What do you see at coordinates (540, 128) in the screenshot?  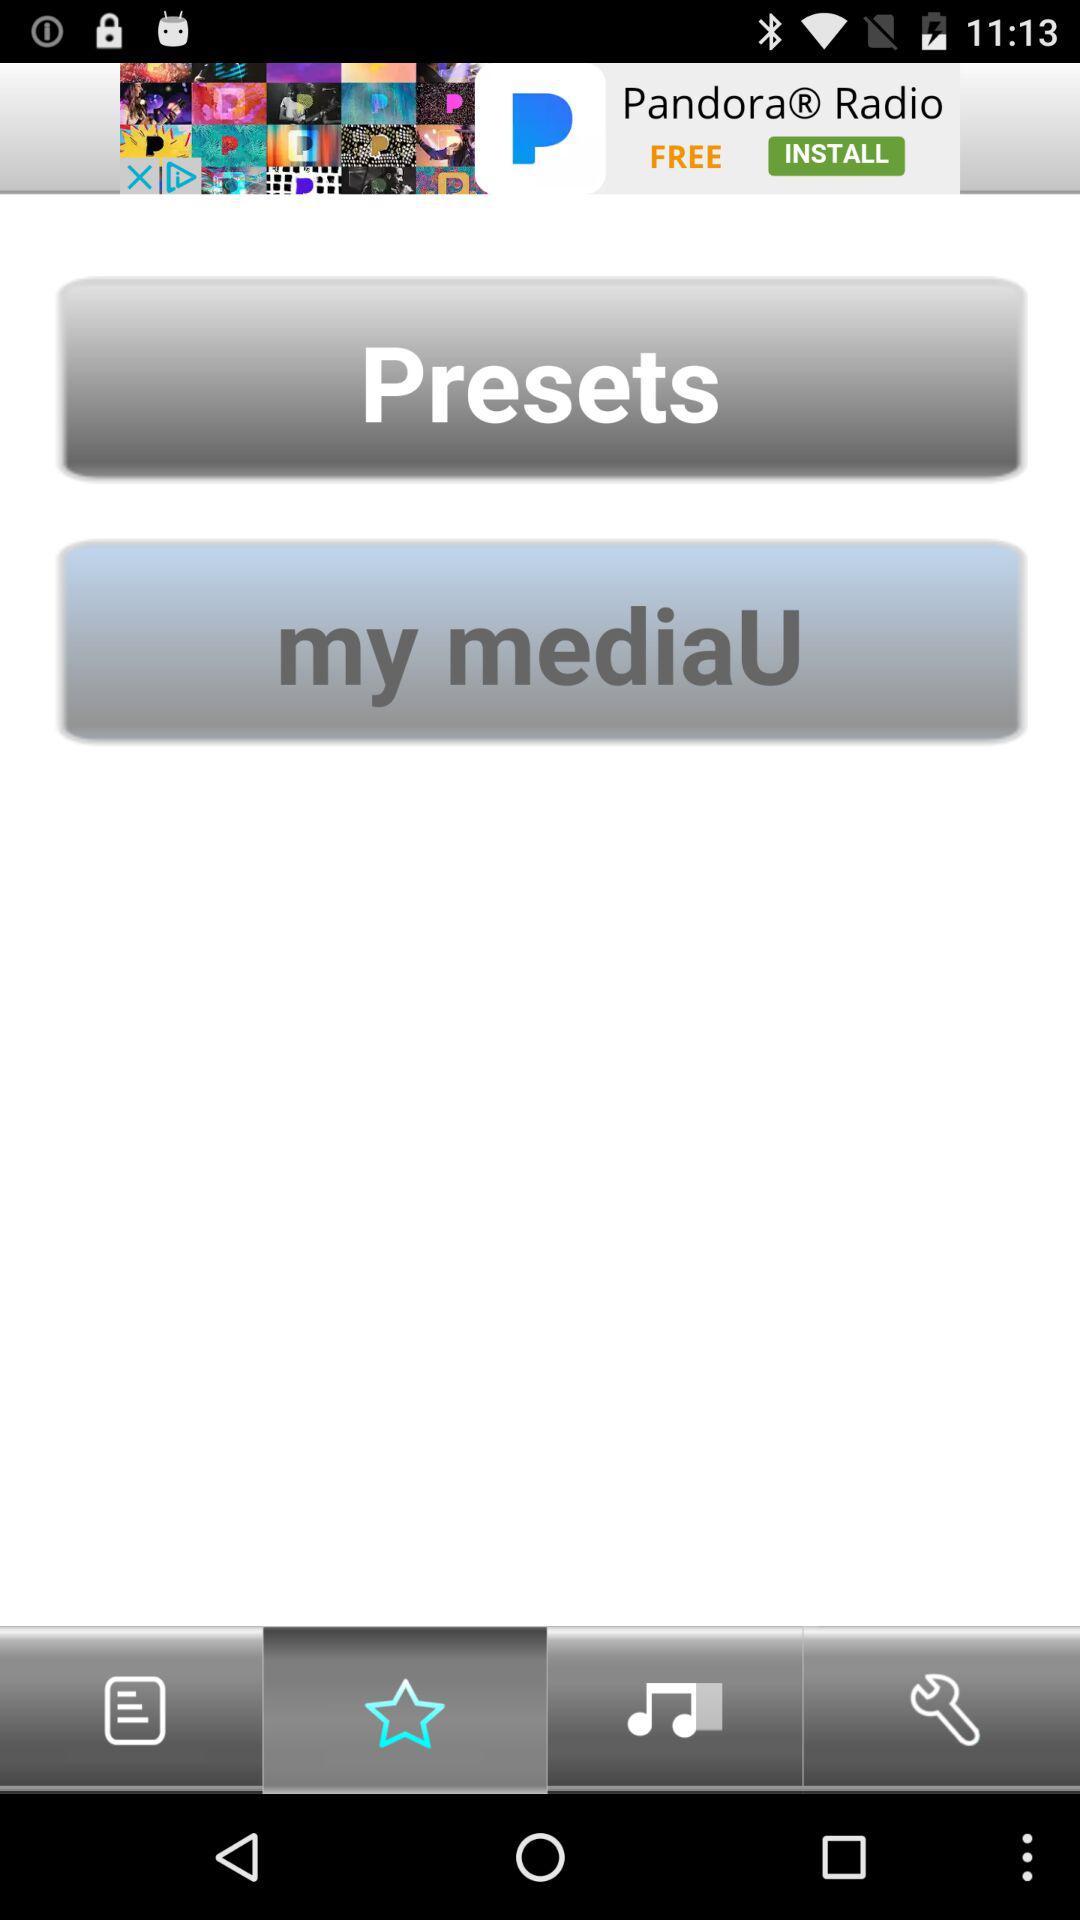 I see `go to advertisement` at bounding box center [540, 128].